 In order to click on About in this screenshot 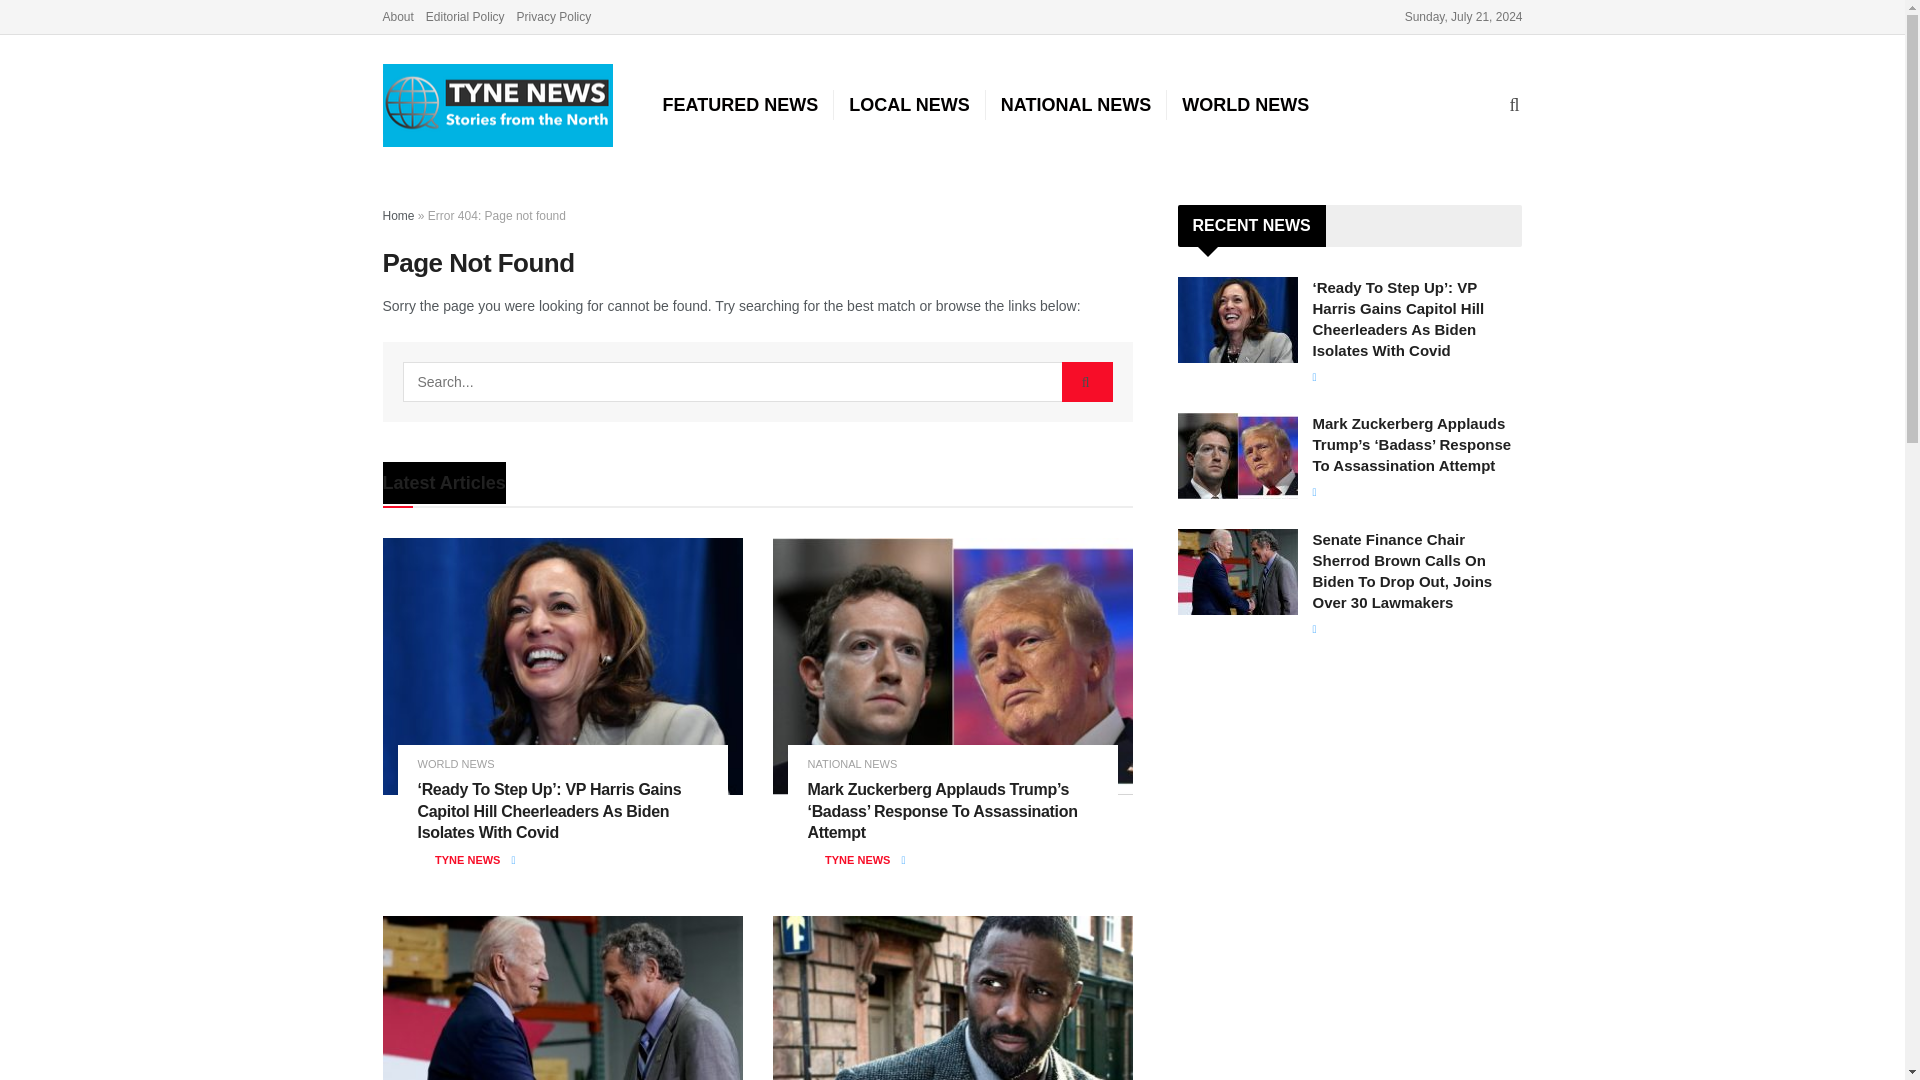, I will do `click(397, 16)`.